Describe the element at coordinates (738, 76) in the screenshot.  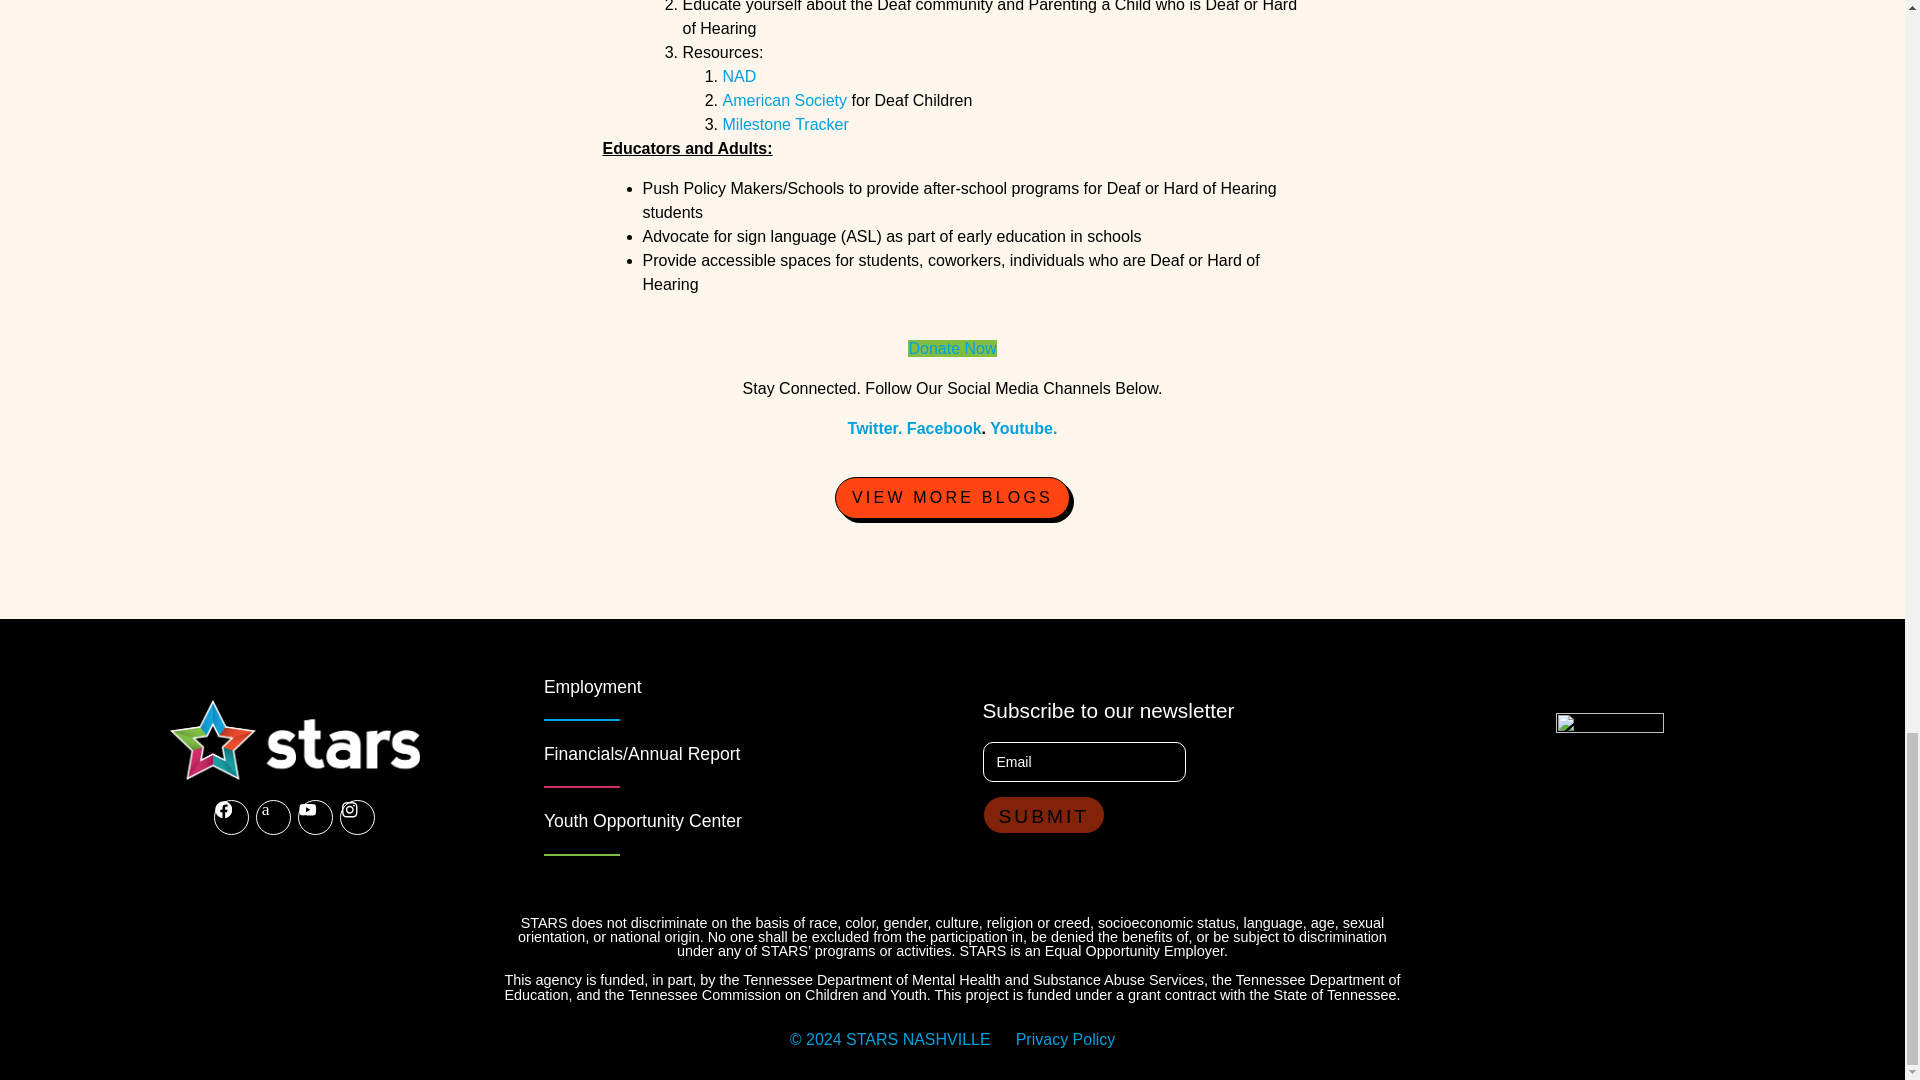
I see `NAD` at that location.